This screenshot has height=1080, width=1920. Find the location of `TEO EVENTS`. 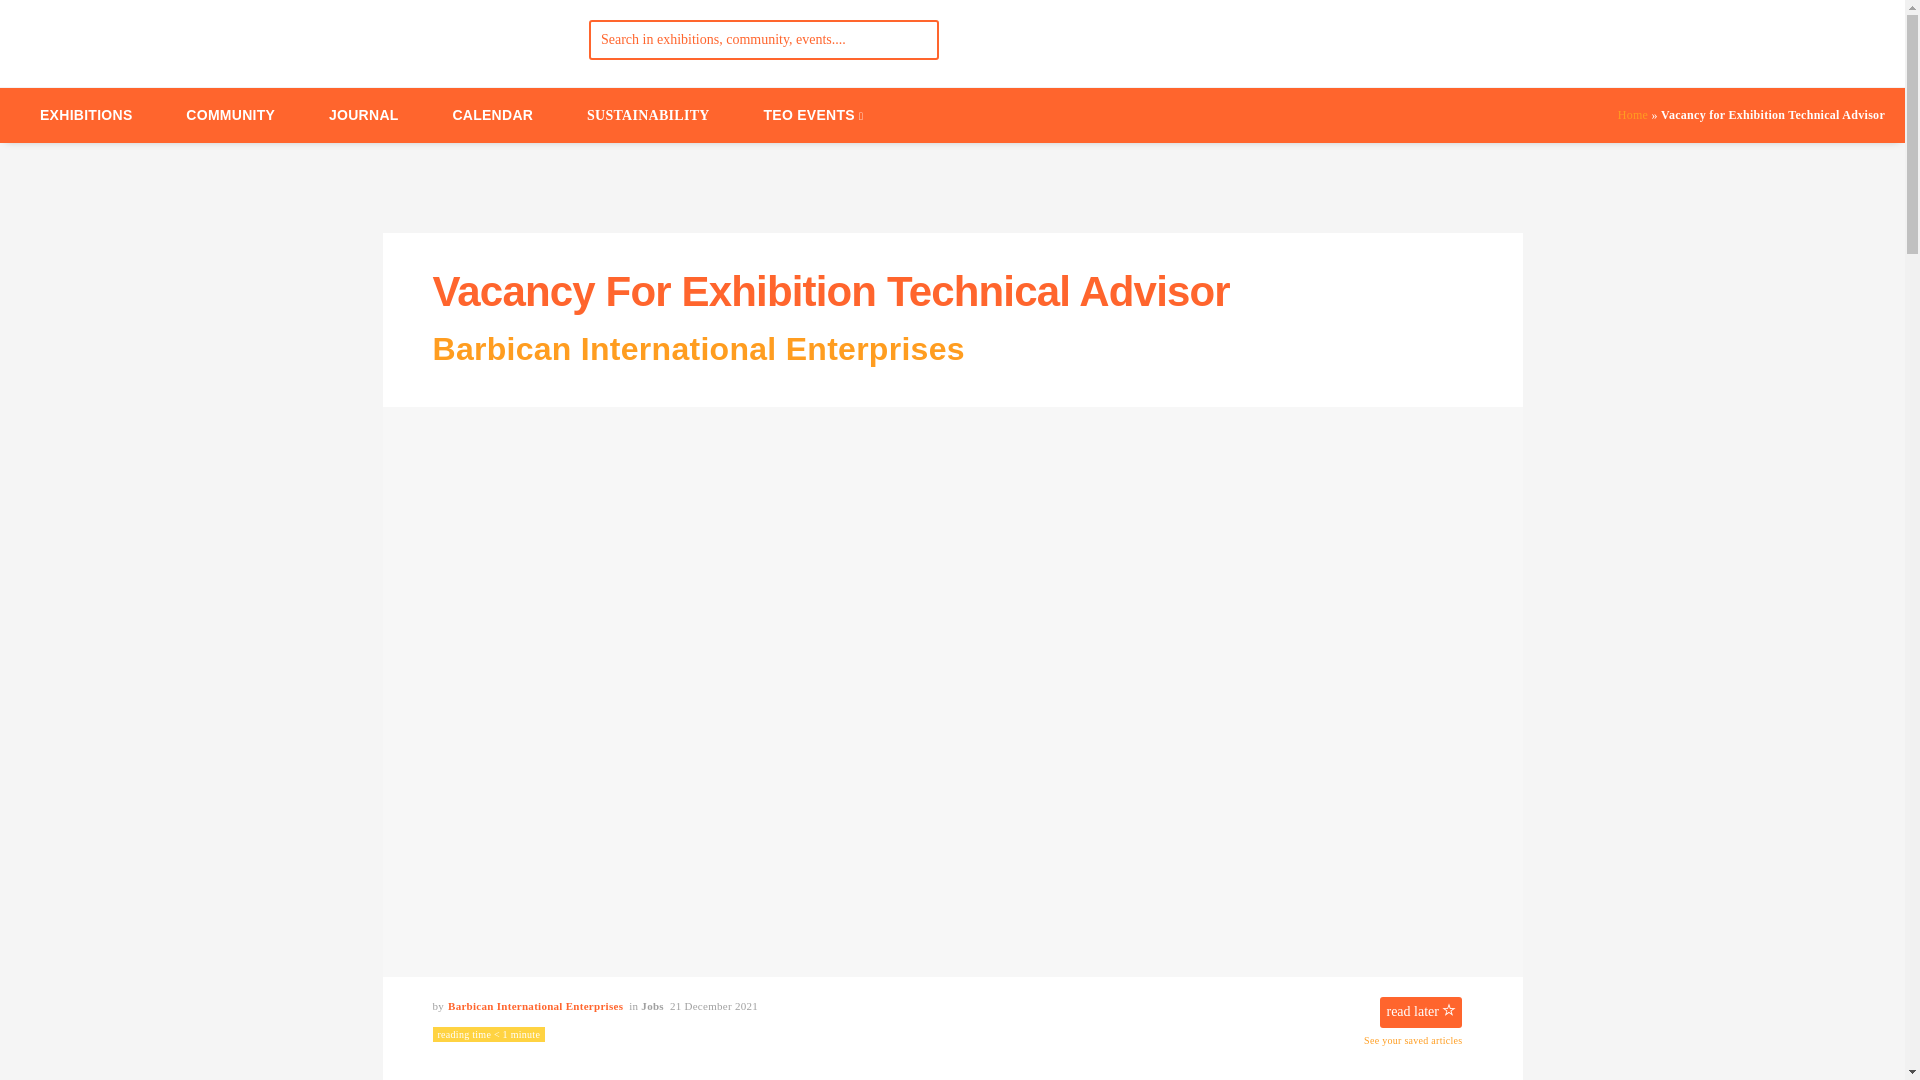

TEO EVENTS is located at coordinates (813, 114).